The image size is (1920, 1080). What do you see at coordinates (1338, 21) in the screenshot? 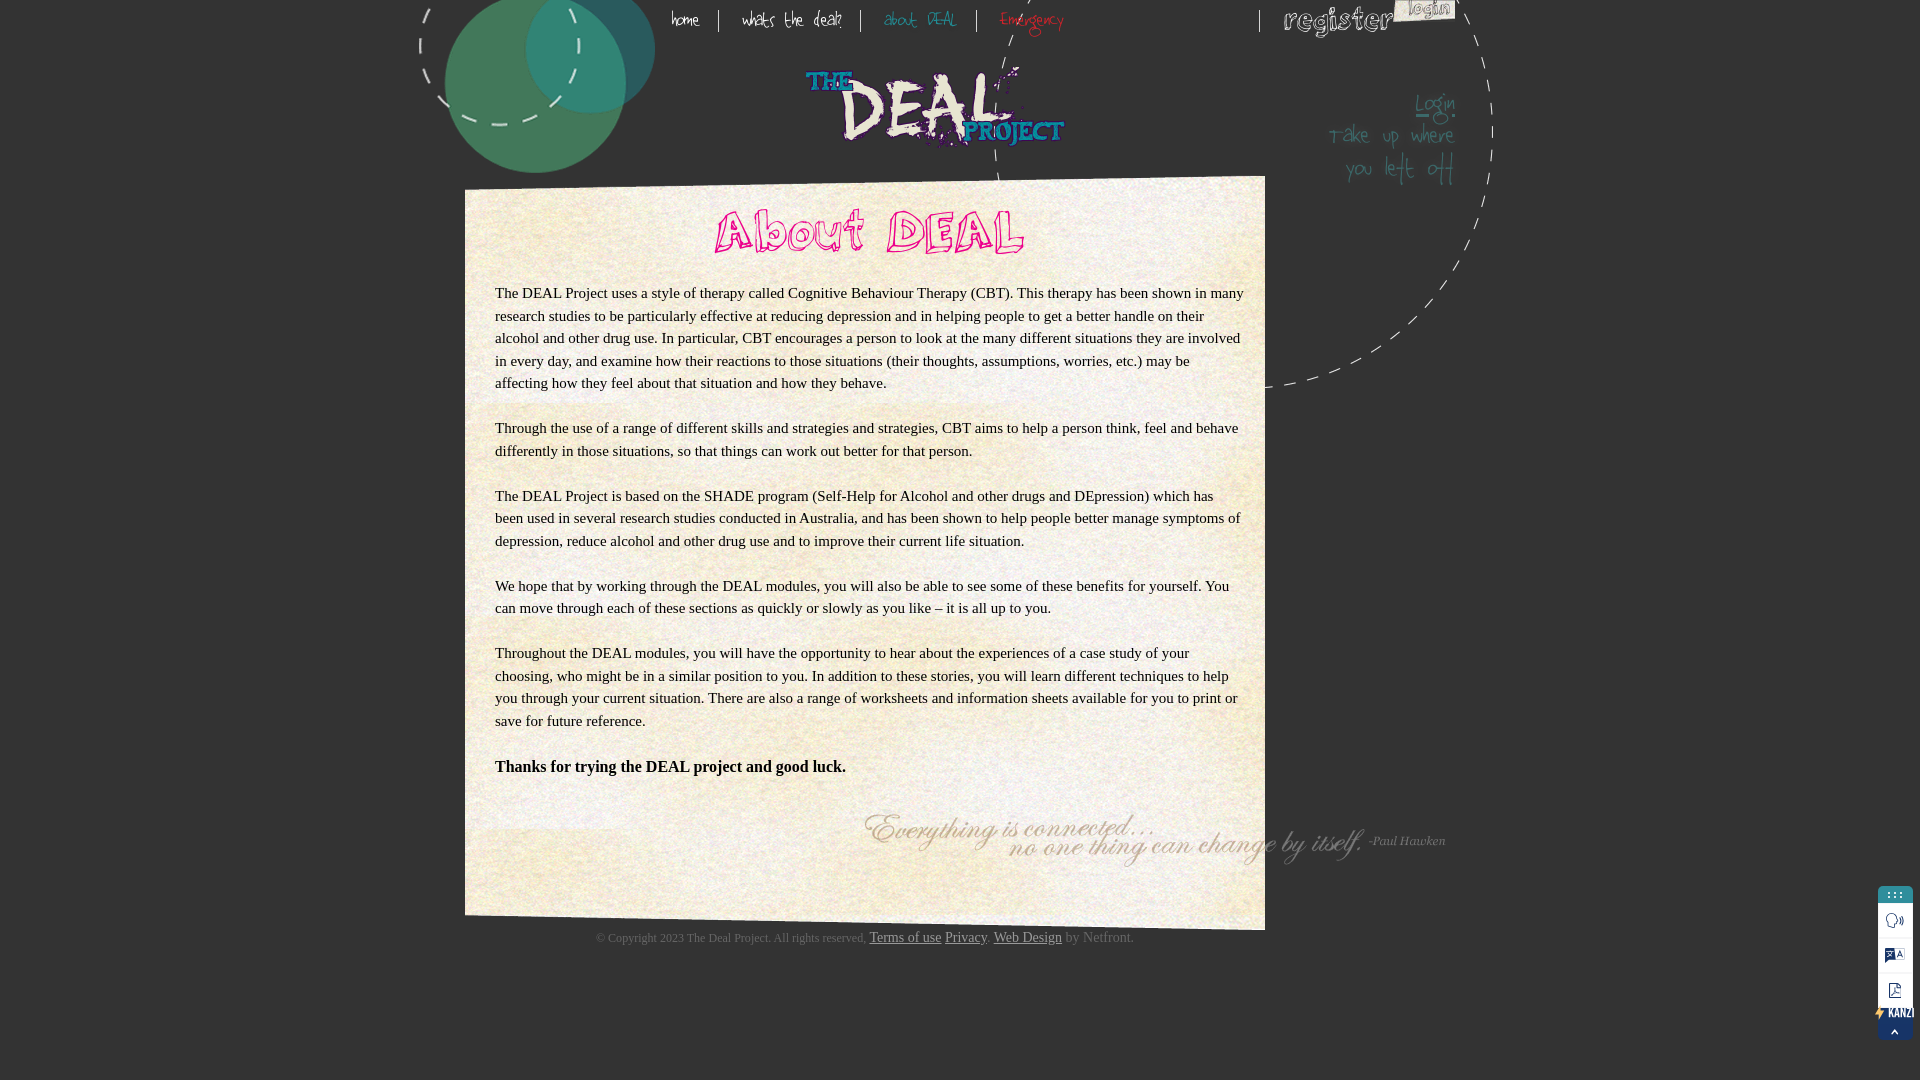
I see `register` at bounding box center [1338, 21].